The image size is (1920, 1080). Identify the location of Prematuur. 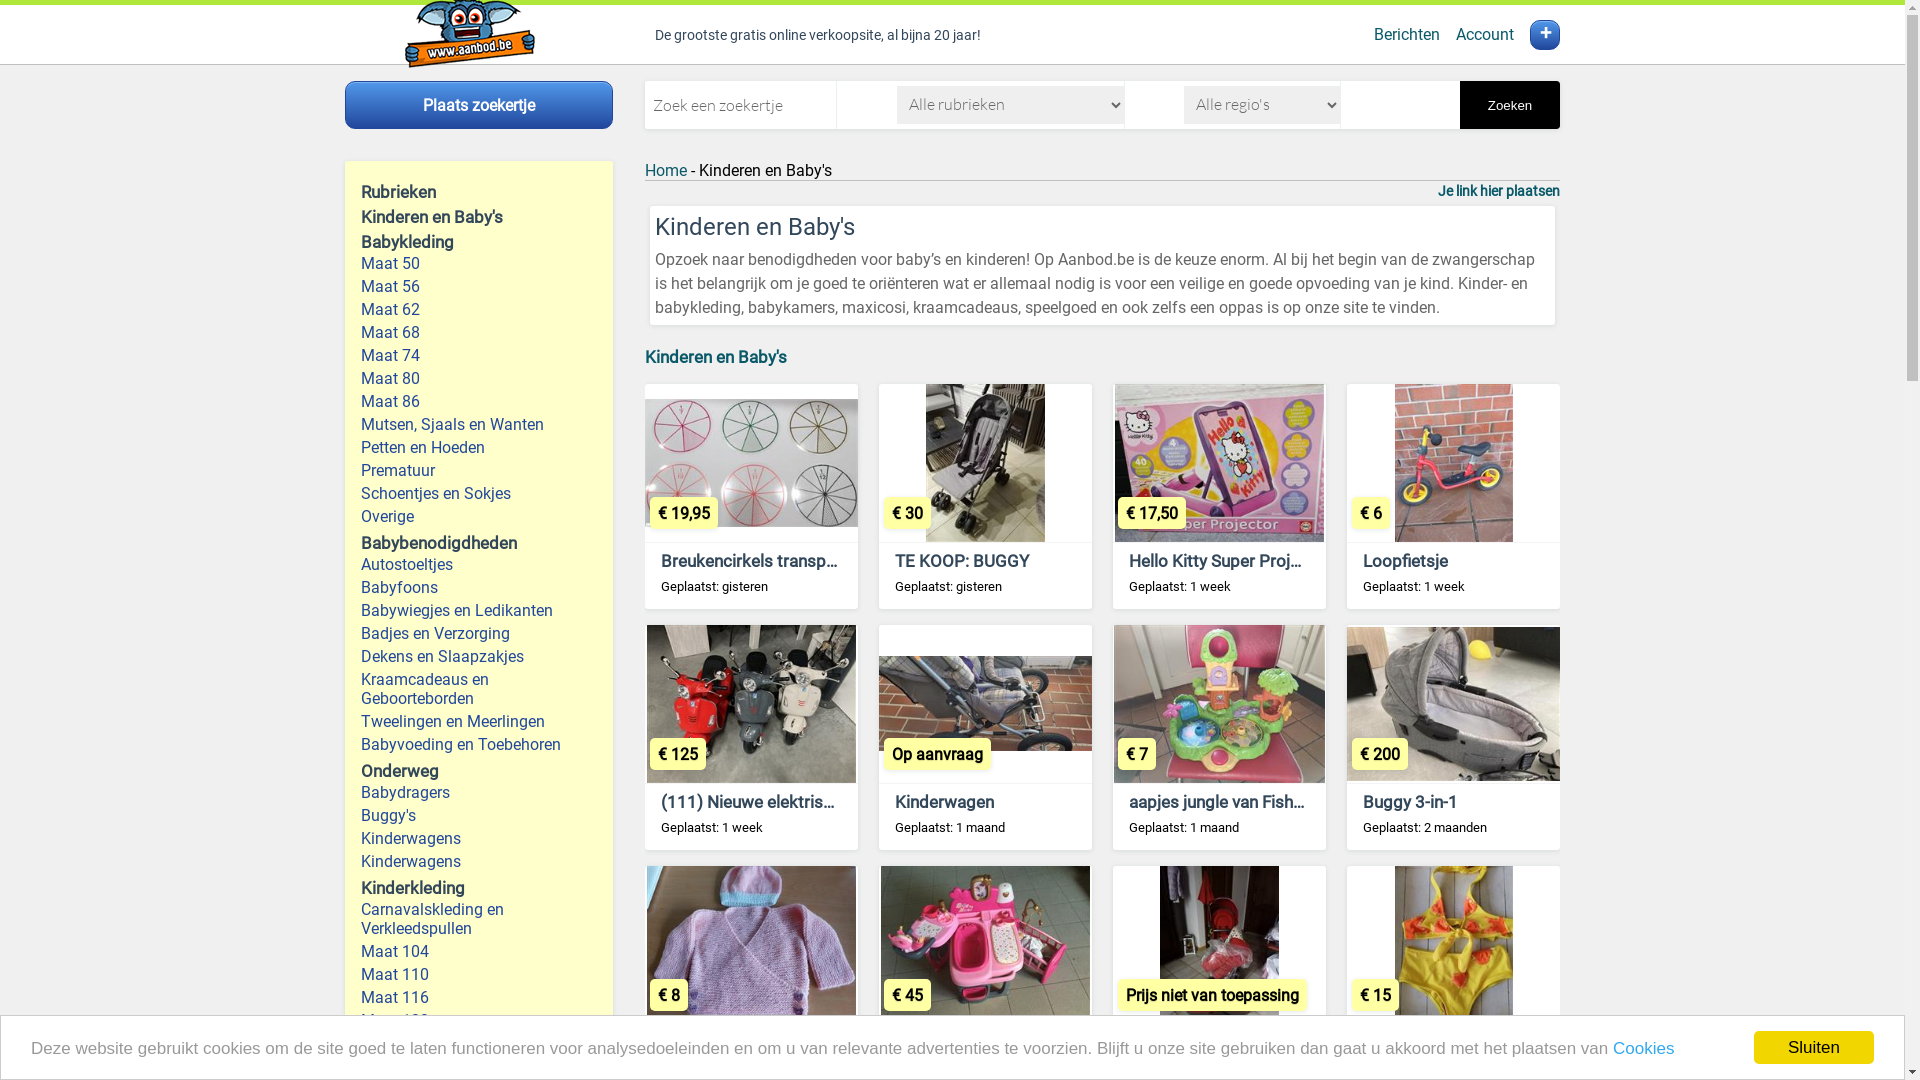
(479, 470).